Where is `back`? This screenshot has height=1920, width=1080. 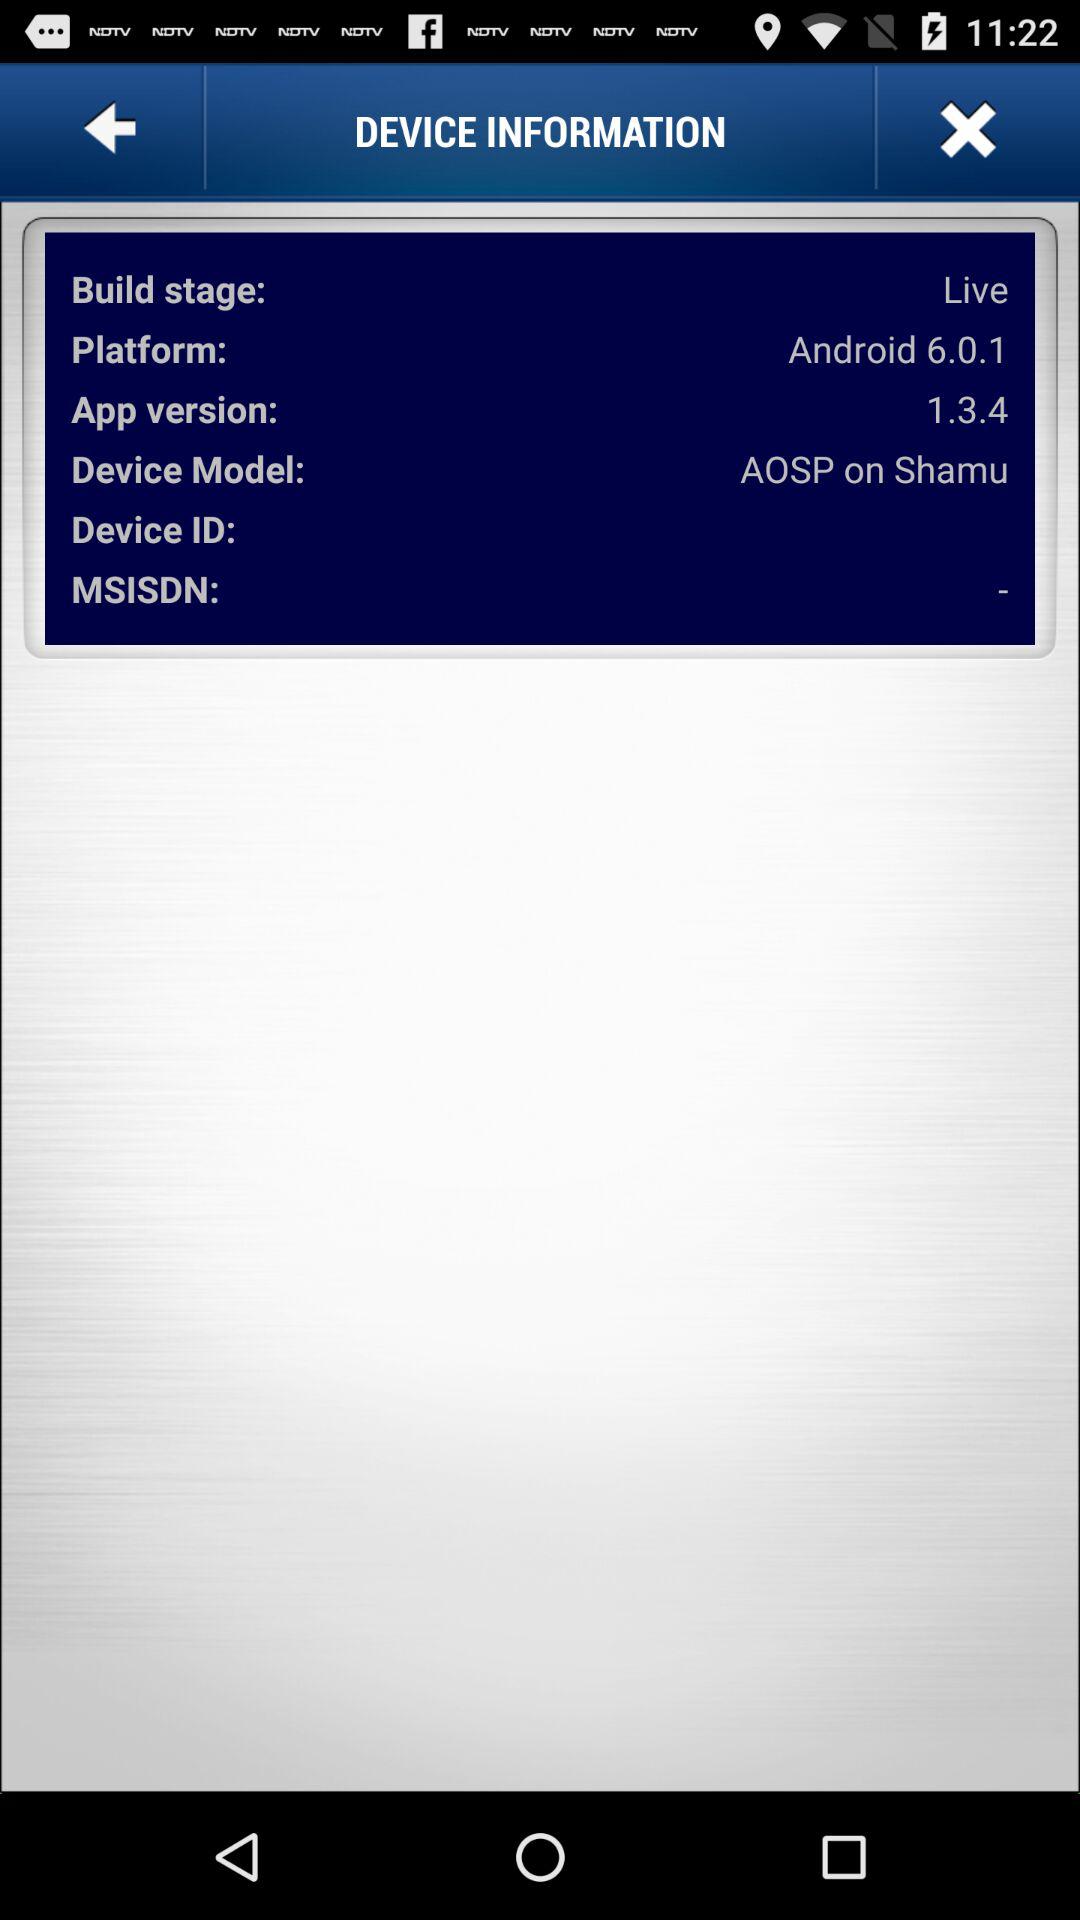
back is located at coordinates (114, 130).